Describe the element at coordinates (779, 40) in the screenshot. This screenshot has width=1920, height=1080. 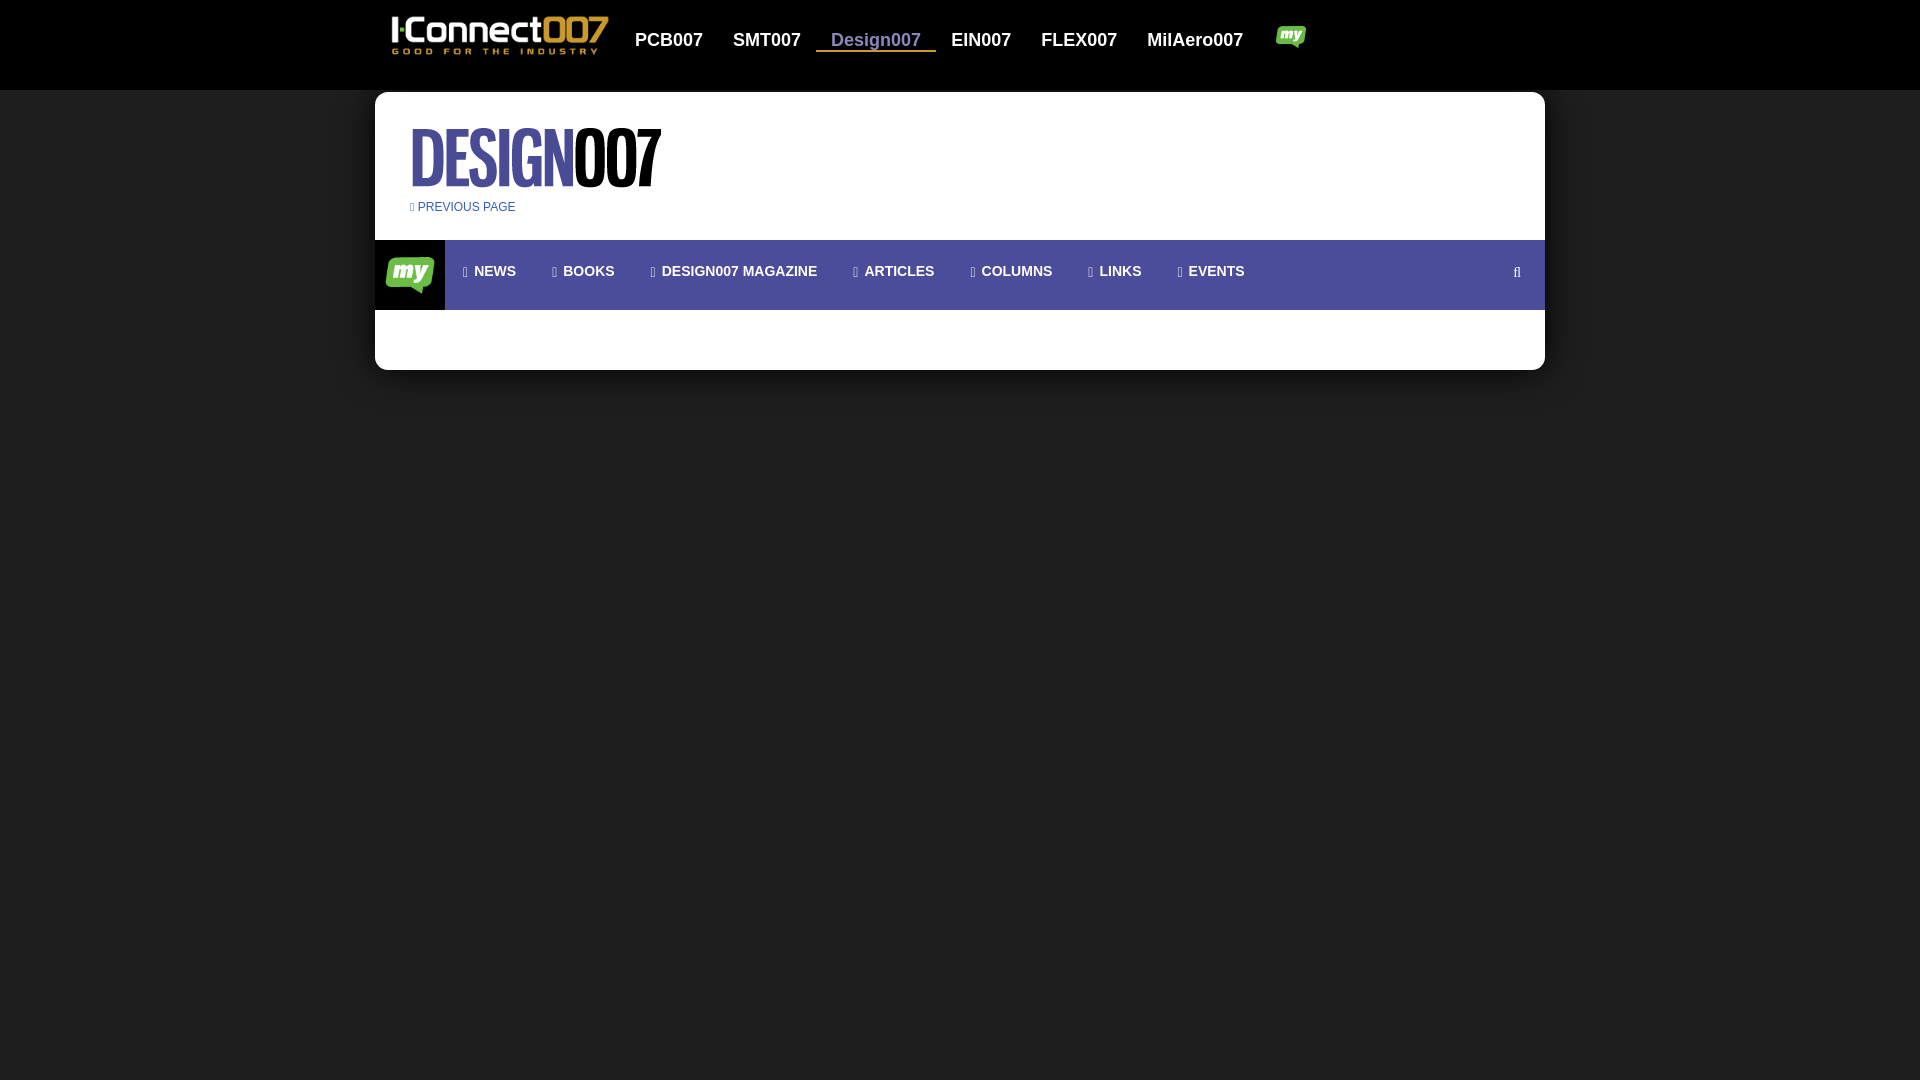
I see `SMT007` at that location.